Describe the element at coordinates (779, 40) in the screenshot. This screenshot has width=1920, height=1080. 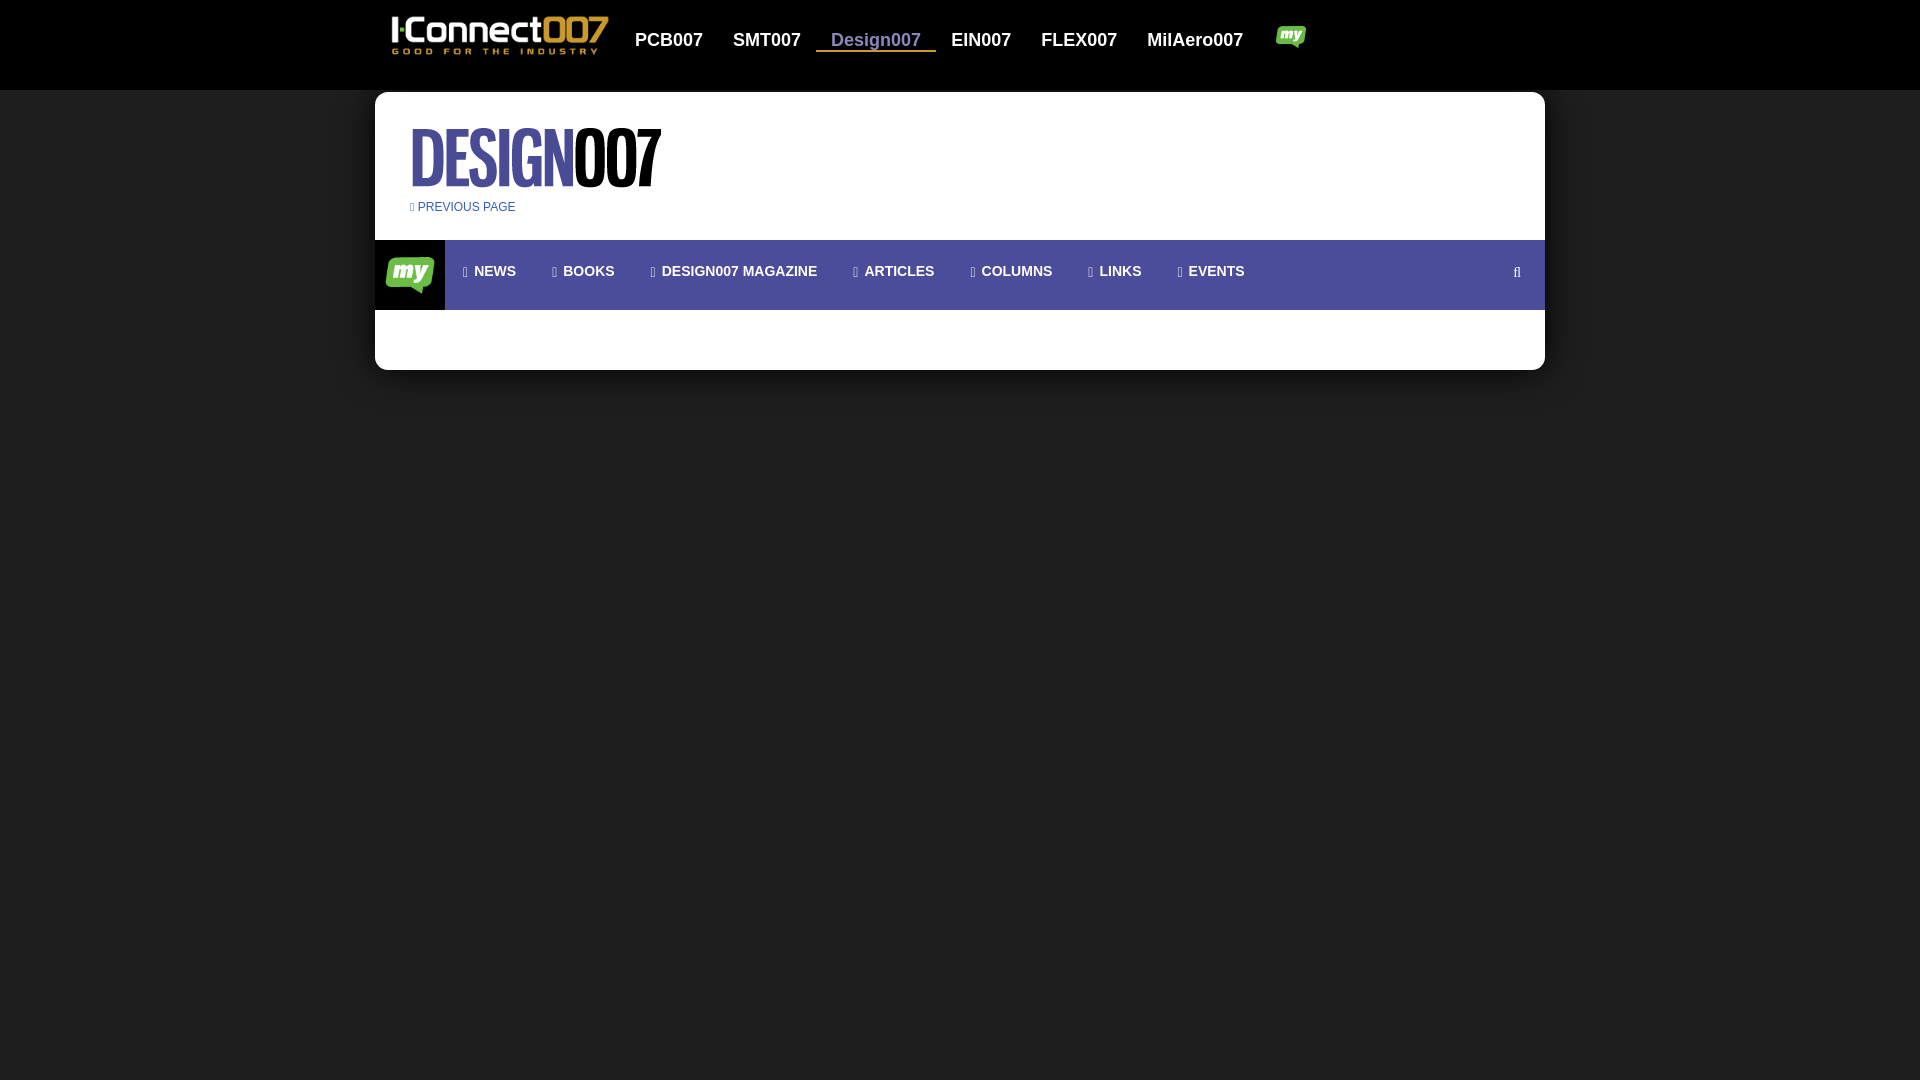
I see `SMT007` at that location.